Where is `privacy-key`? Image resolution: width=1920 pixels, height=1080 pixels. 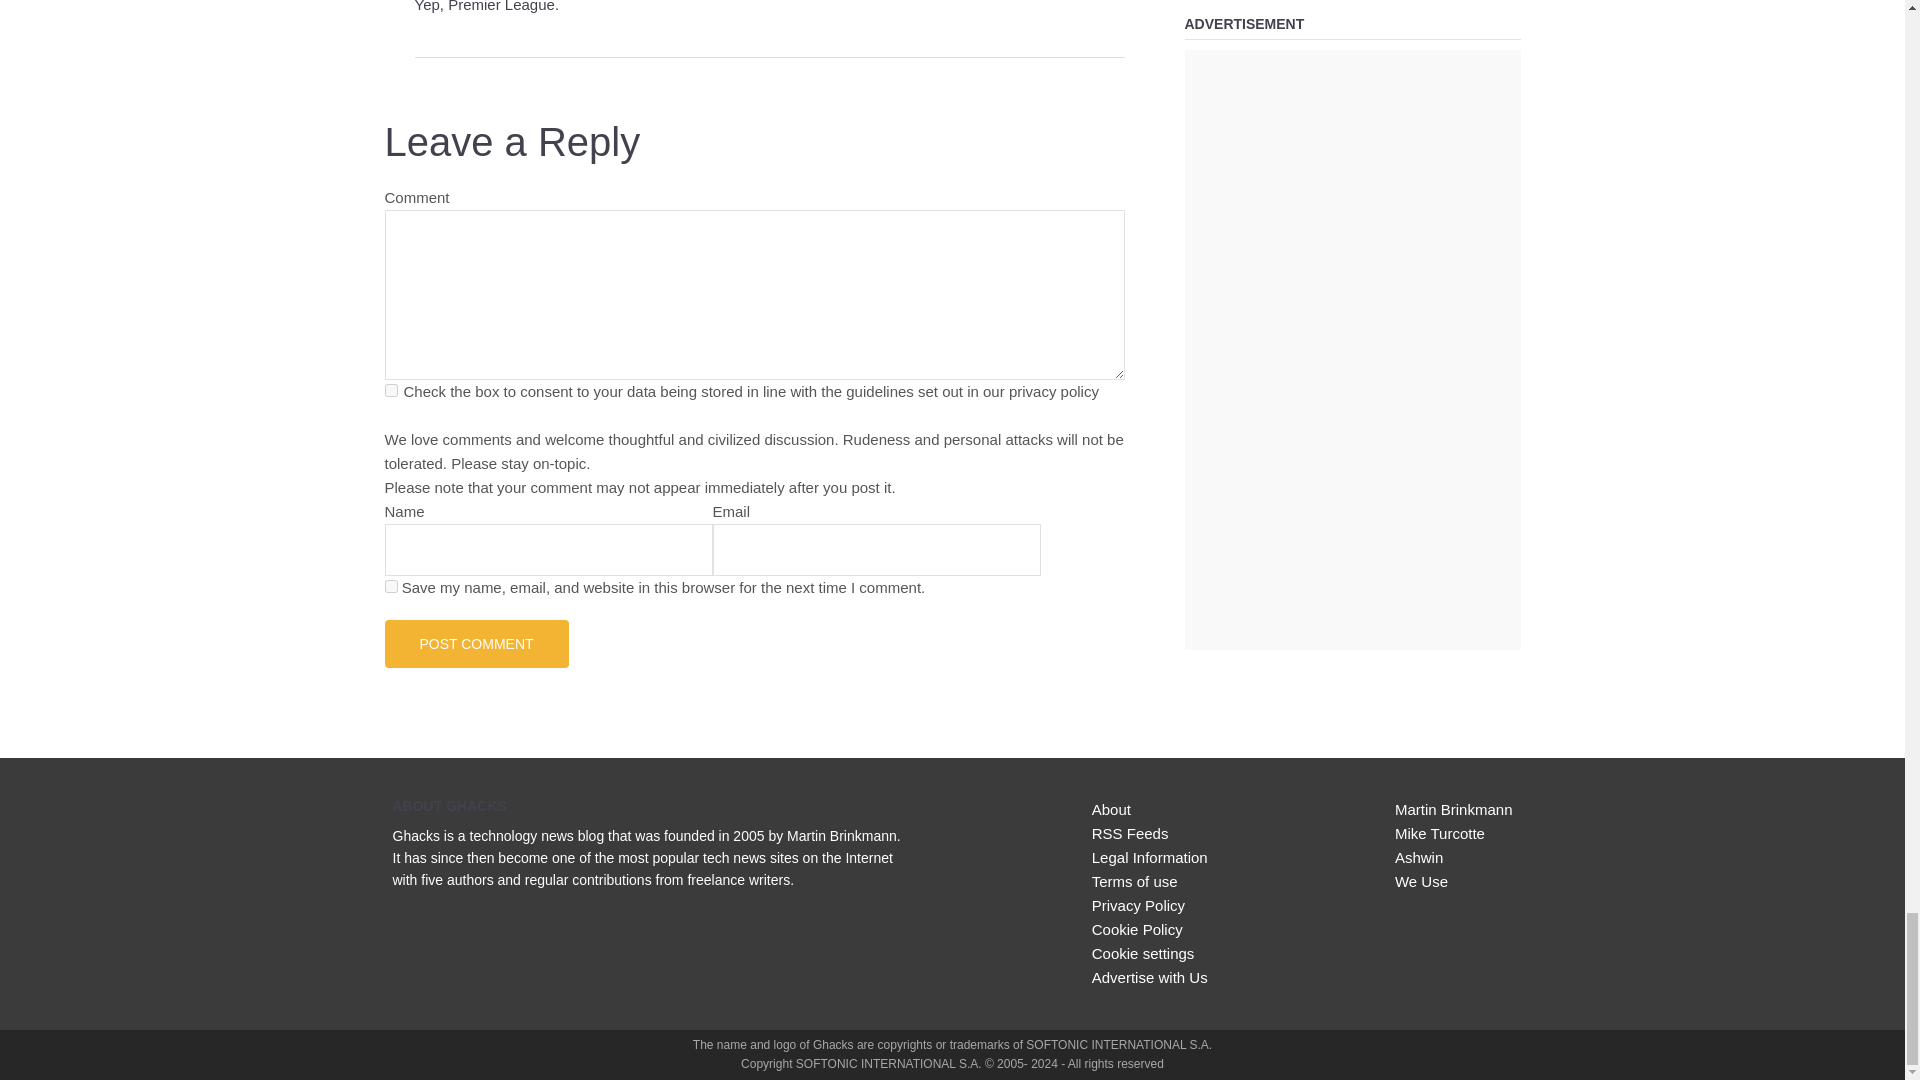 privacy-key is located at coordinates (390, 390).